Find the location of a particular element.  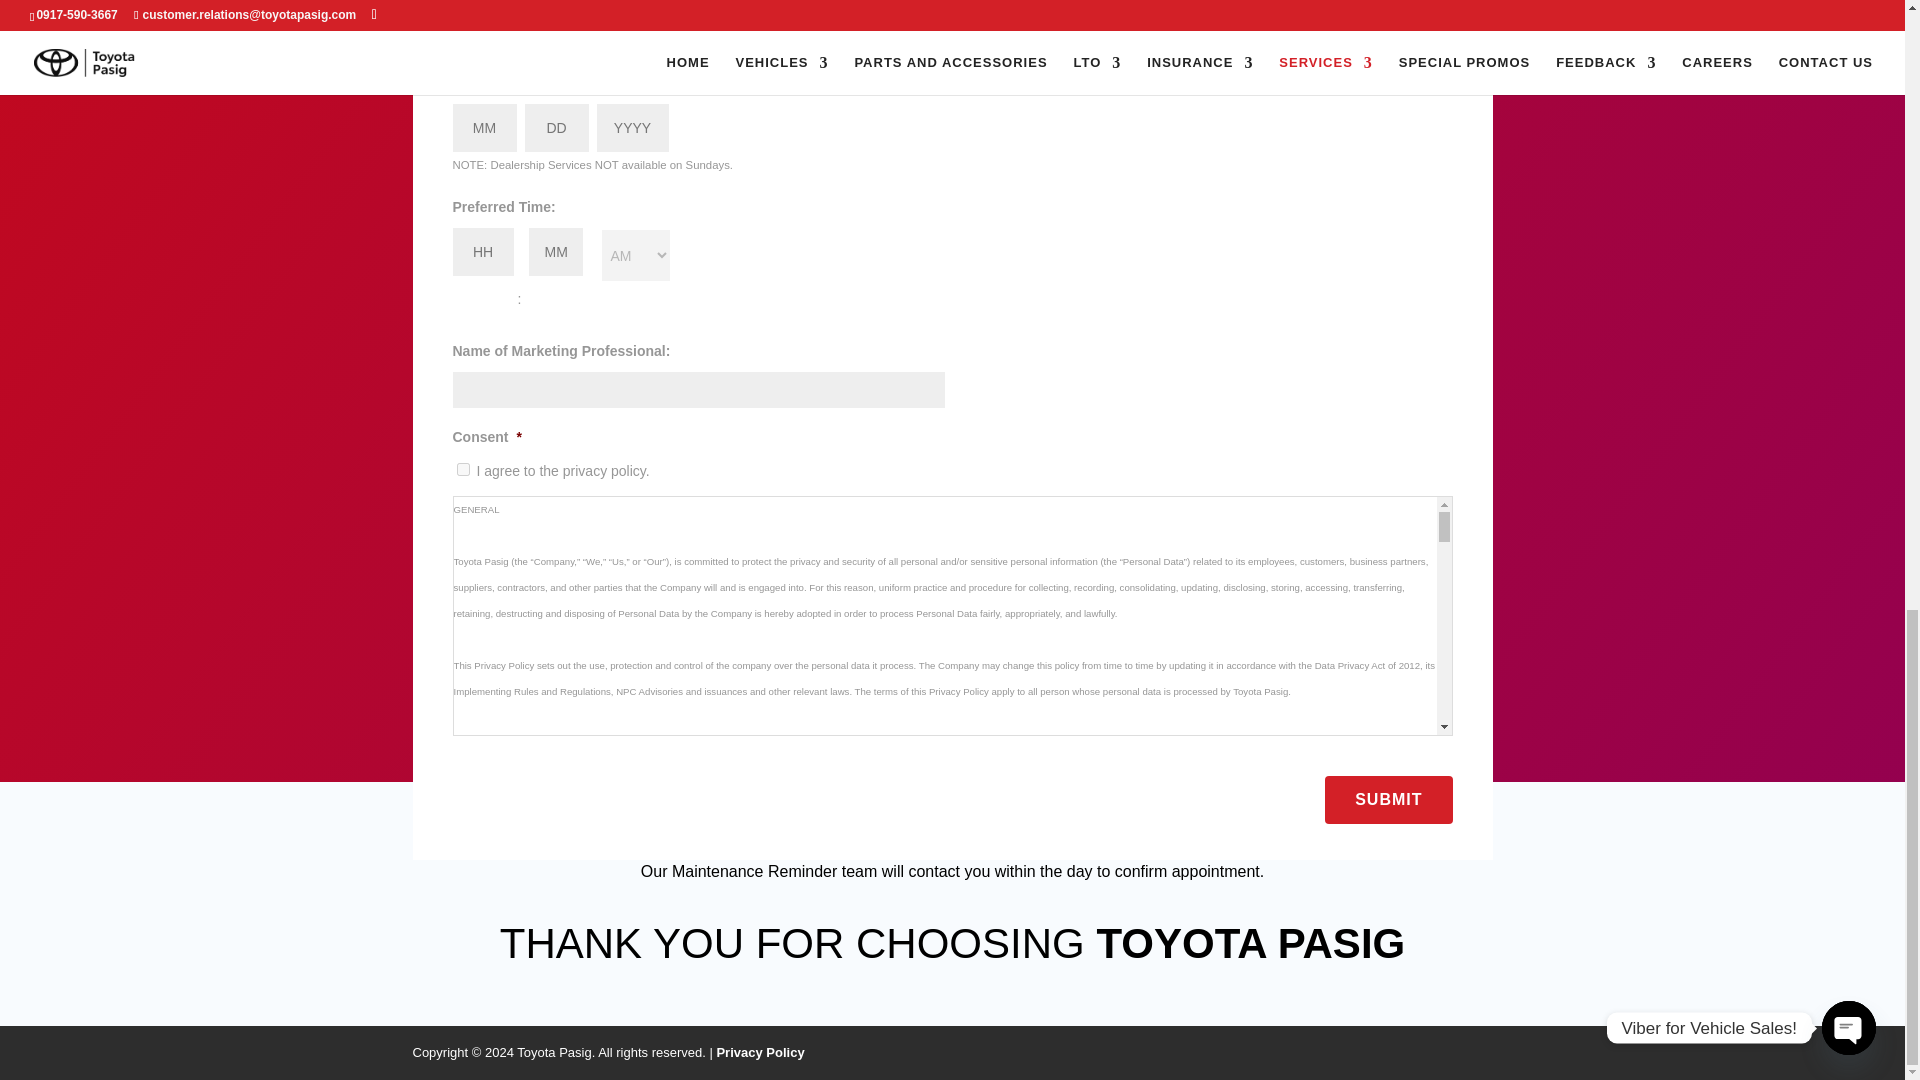

1 is located at coordinates (462, 470).